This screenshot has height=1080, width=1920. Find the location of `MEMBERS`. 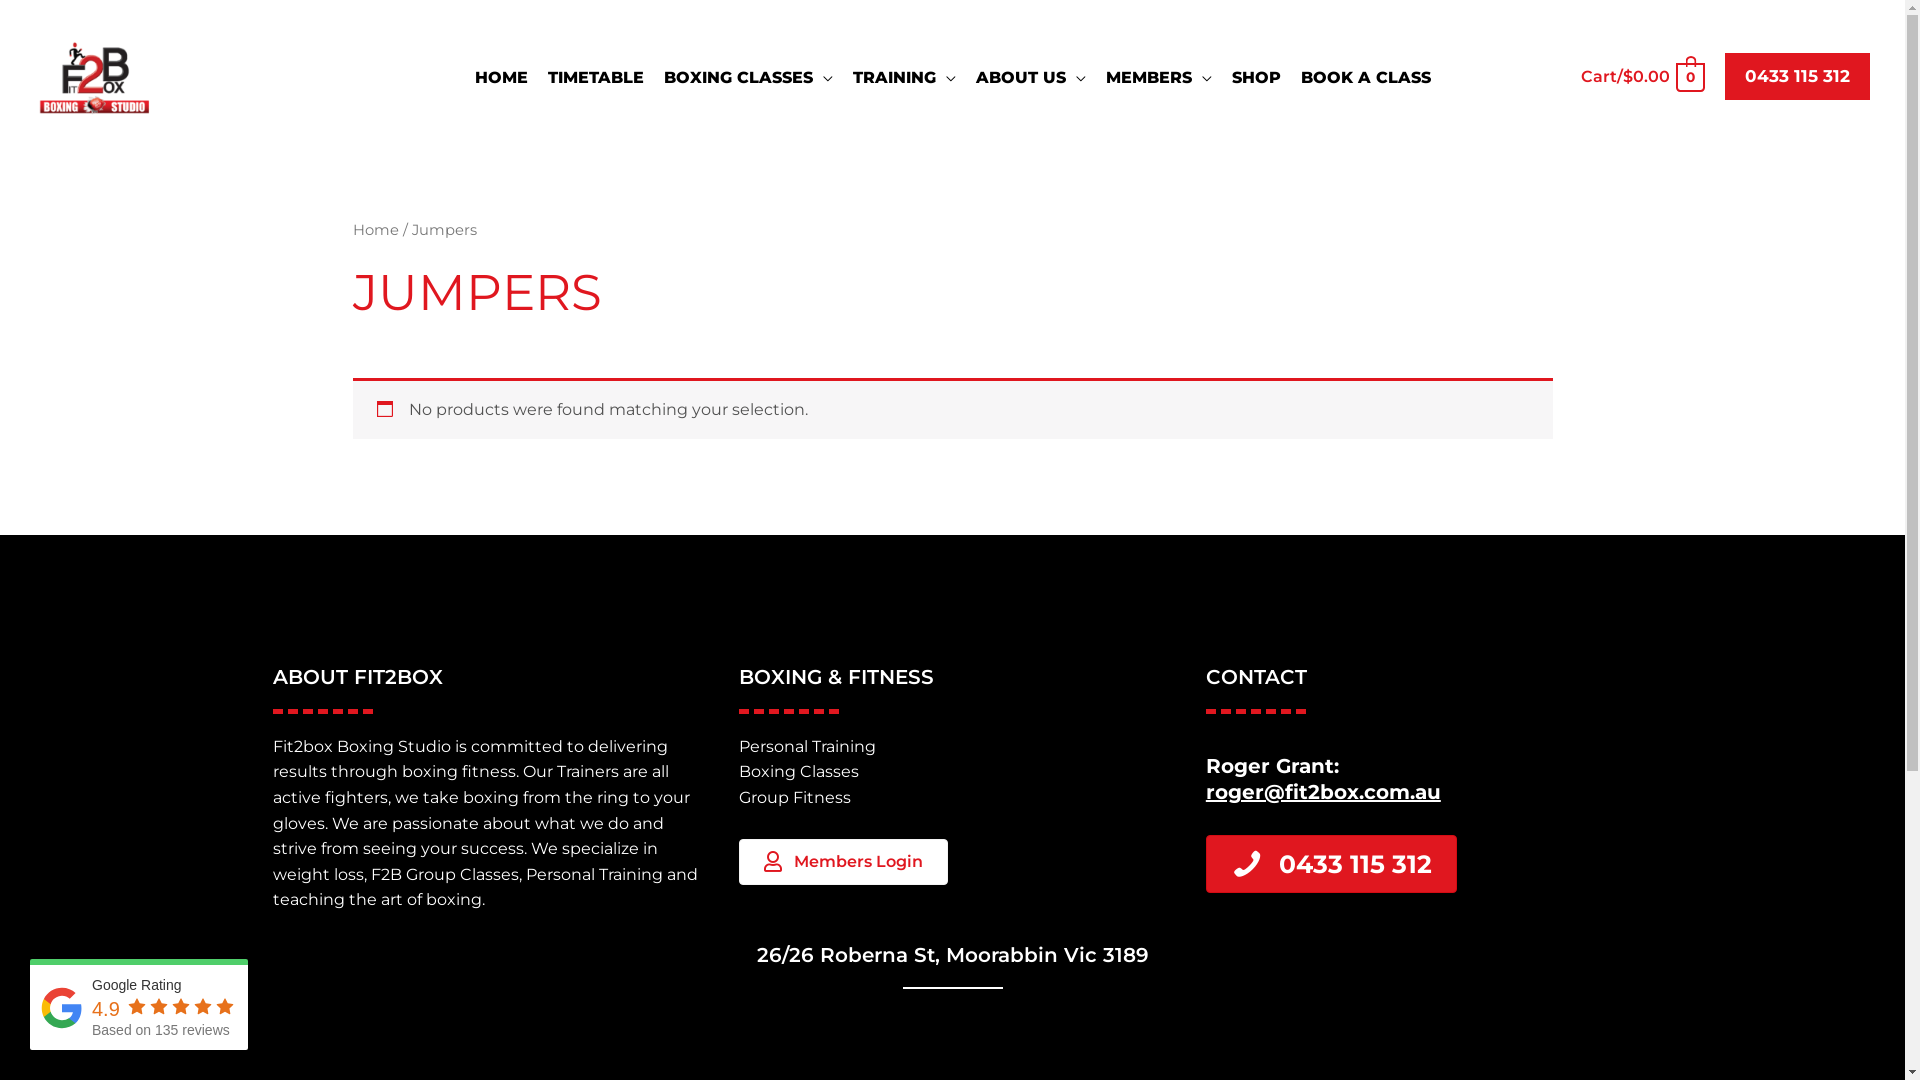

MEMBERS is located at coordinates (1159, 78).